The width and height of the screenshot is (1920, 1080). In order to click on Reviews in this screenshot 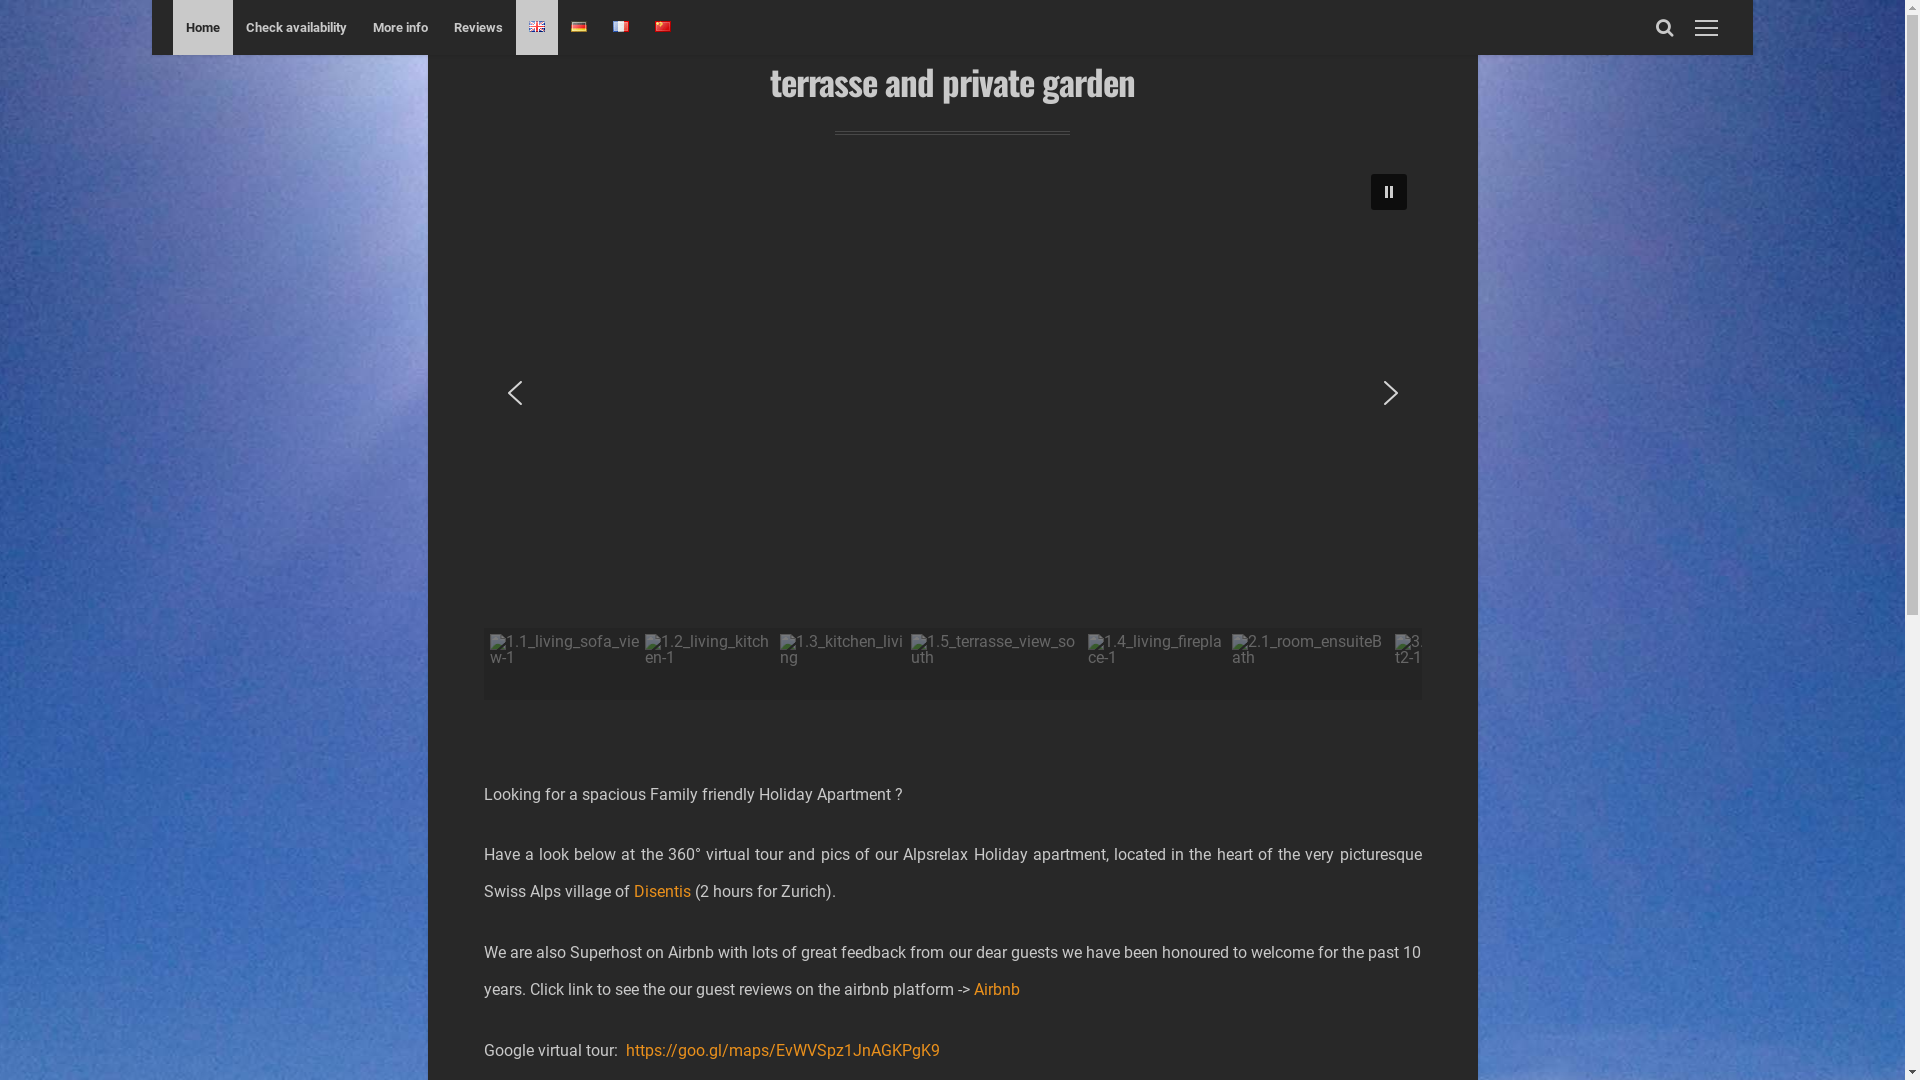, I will do `click(478, 28)`.